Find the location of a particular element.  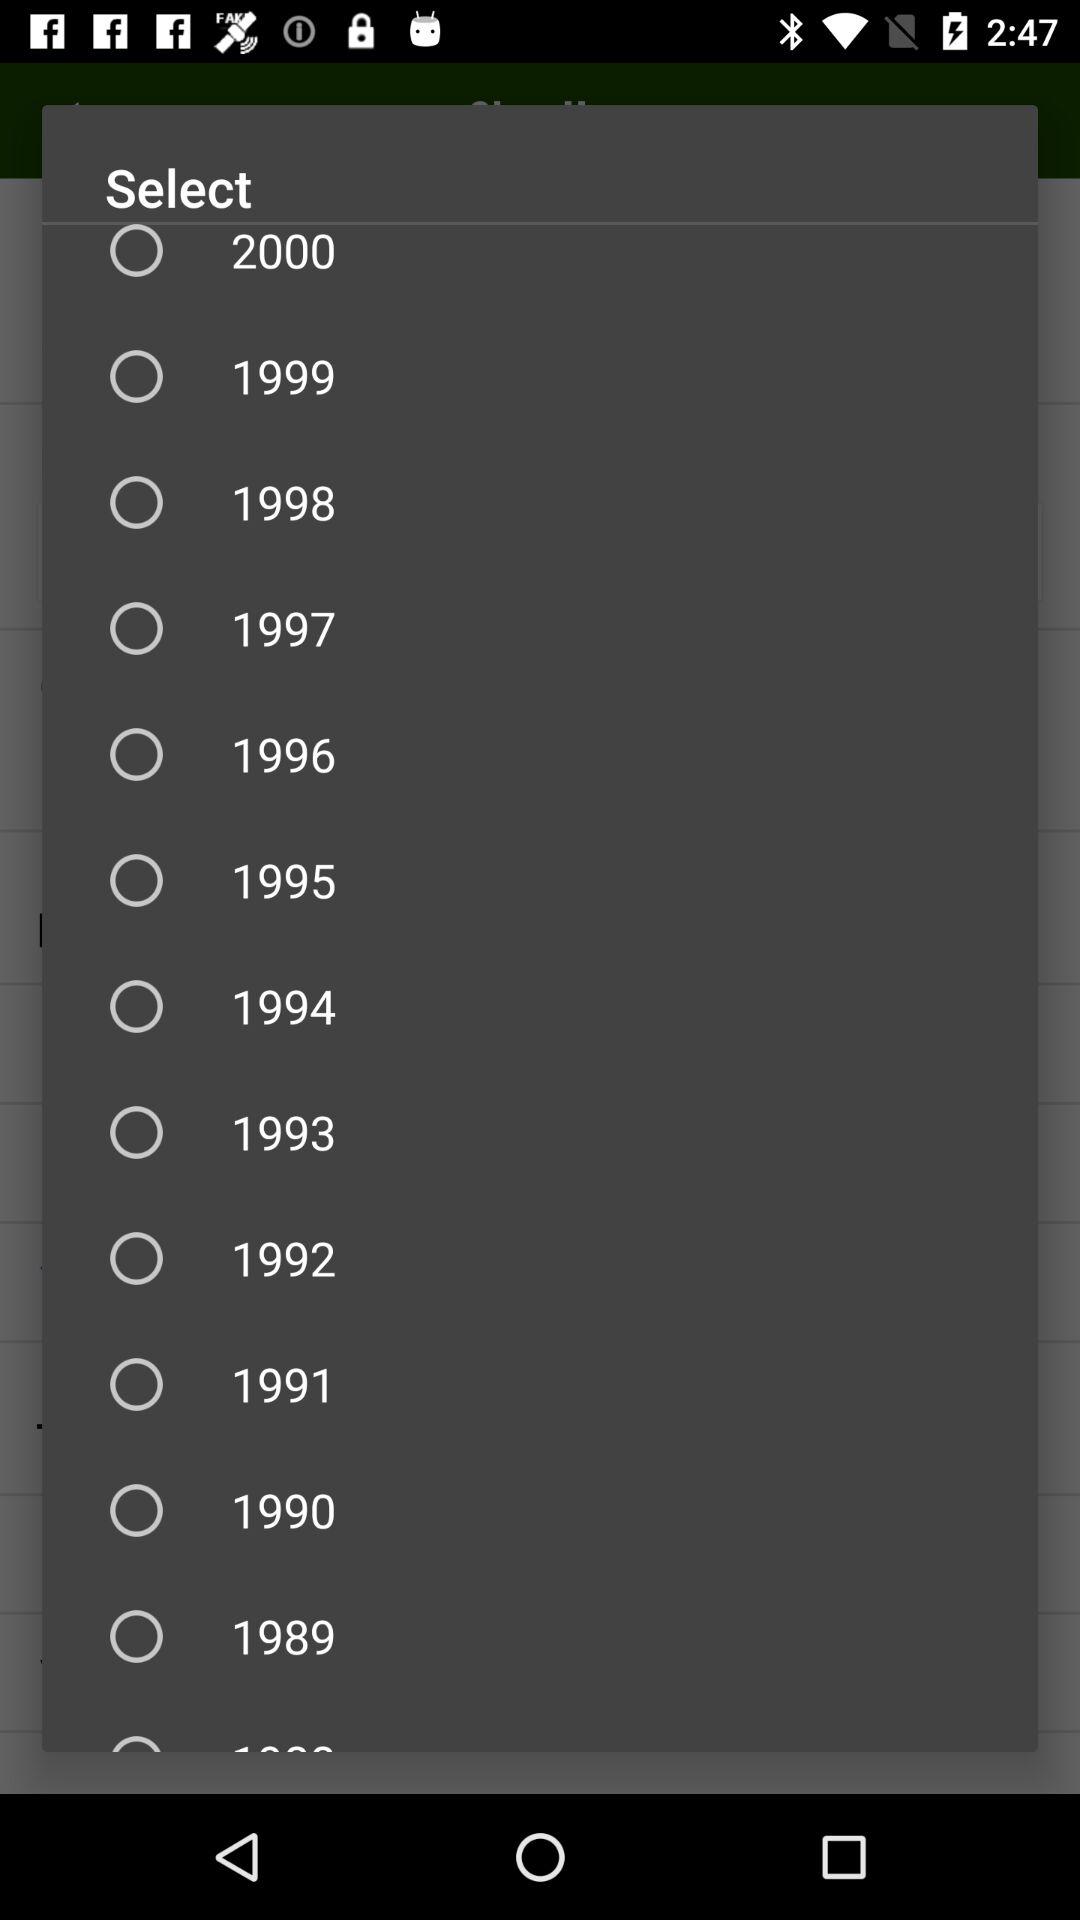

choose 1996 item is located at coordinates (540, 754).